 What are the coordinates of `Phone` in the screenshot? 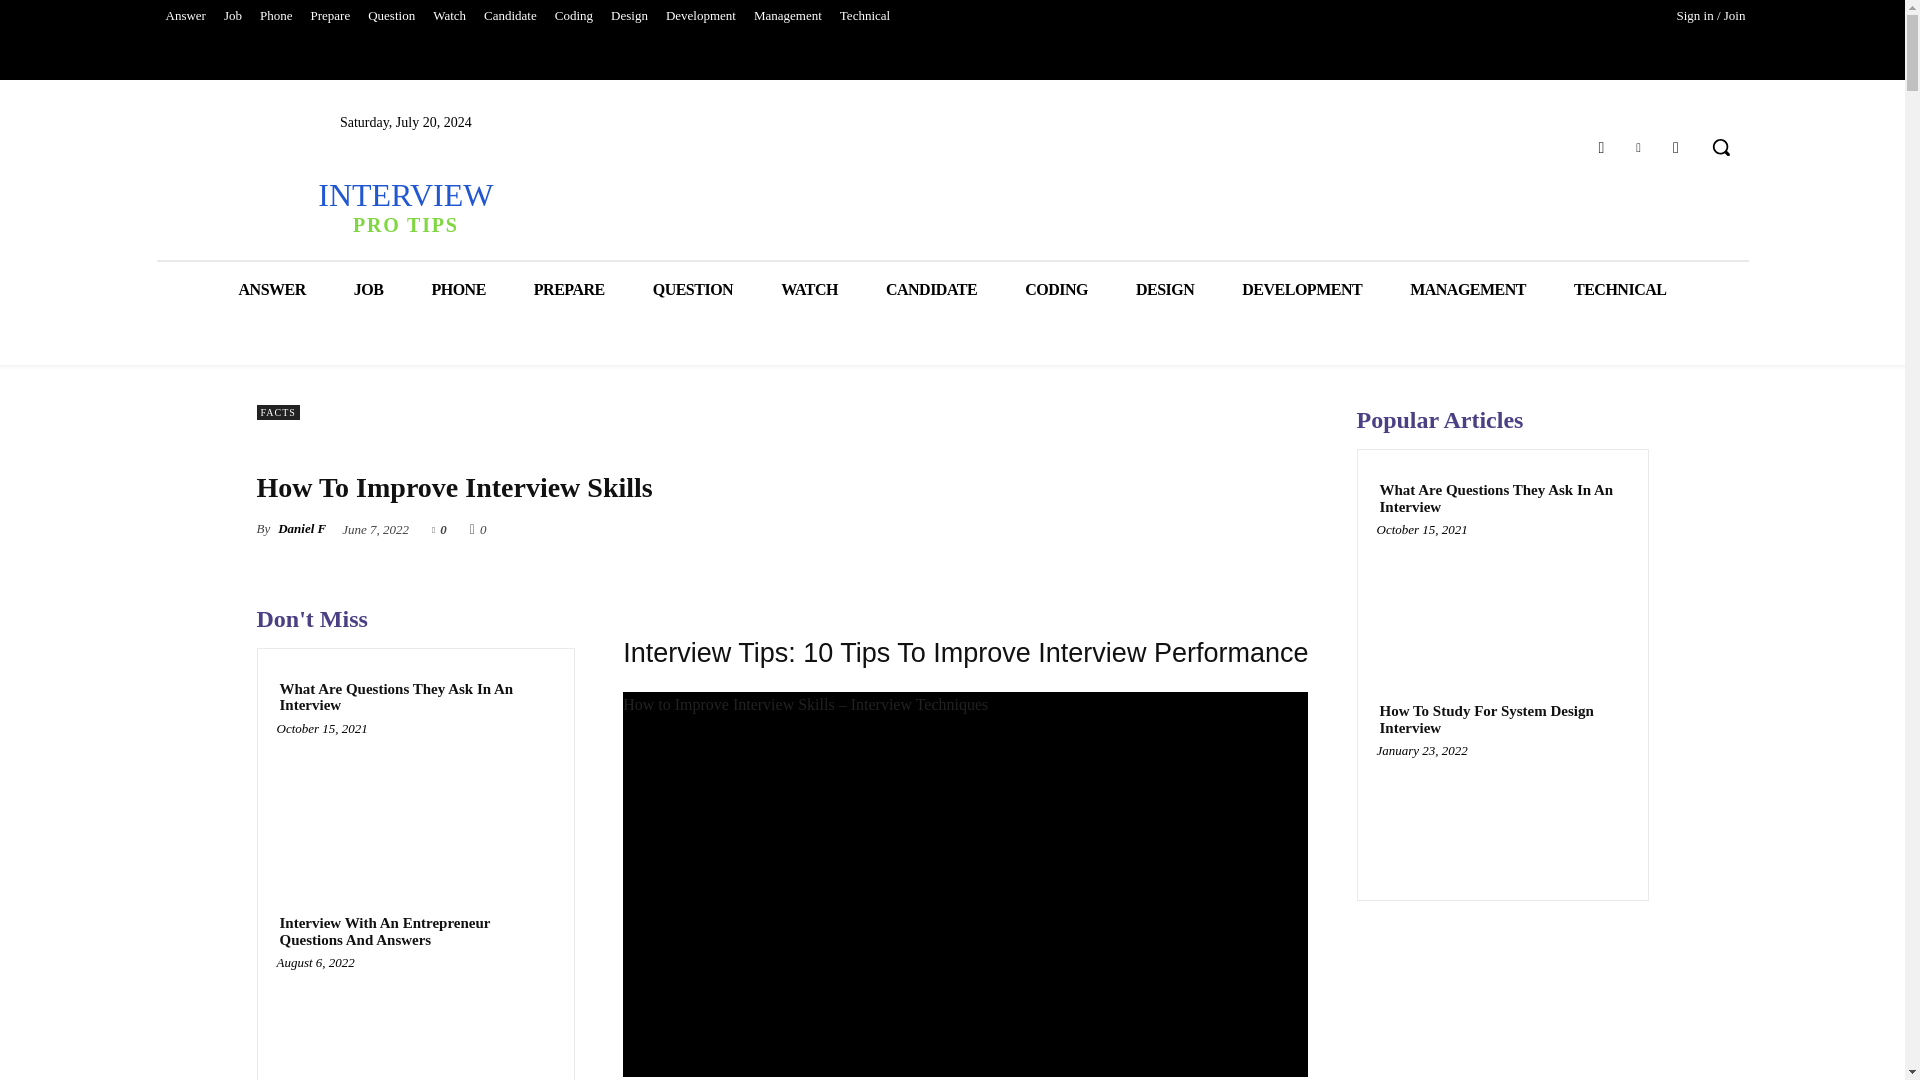 It's located at (404, 206).